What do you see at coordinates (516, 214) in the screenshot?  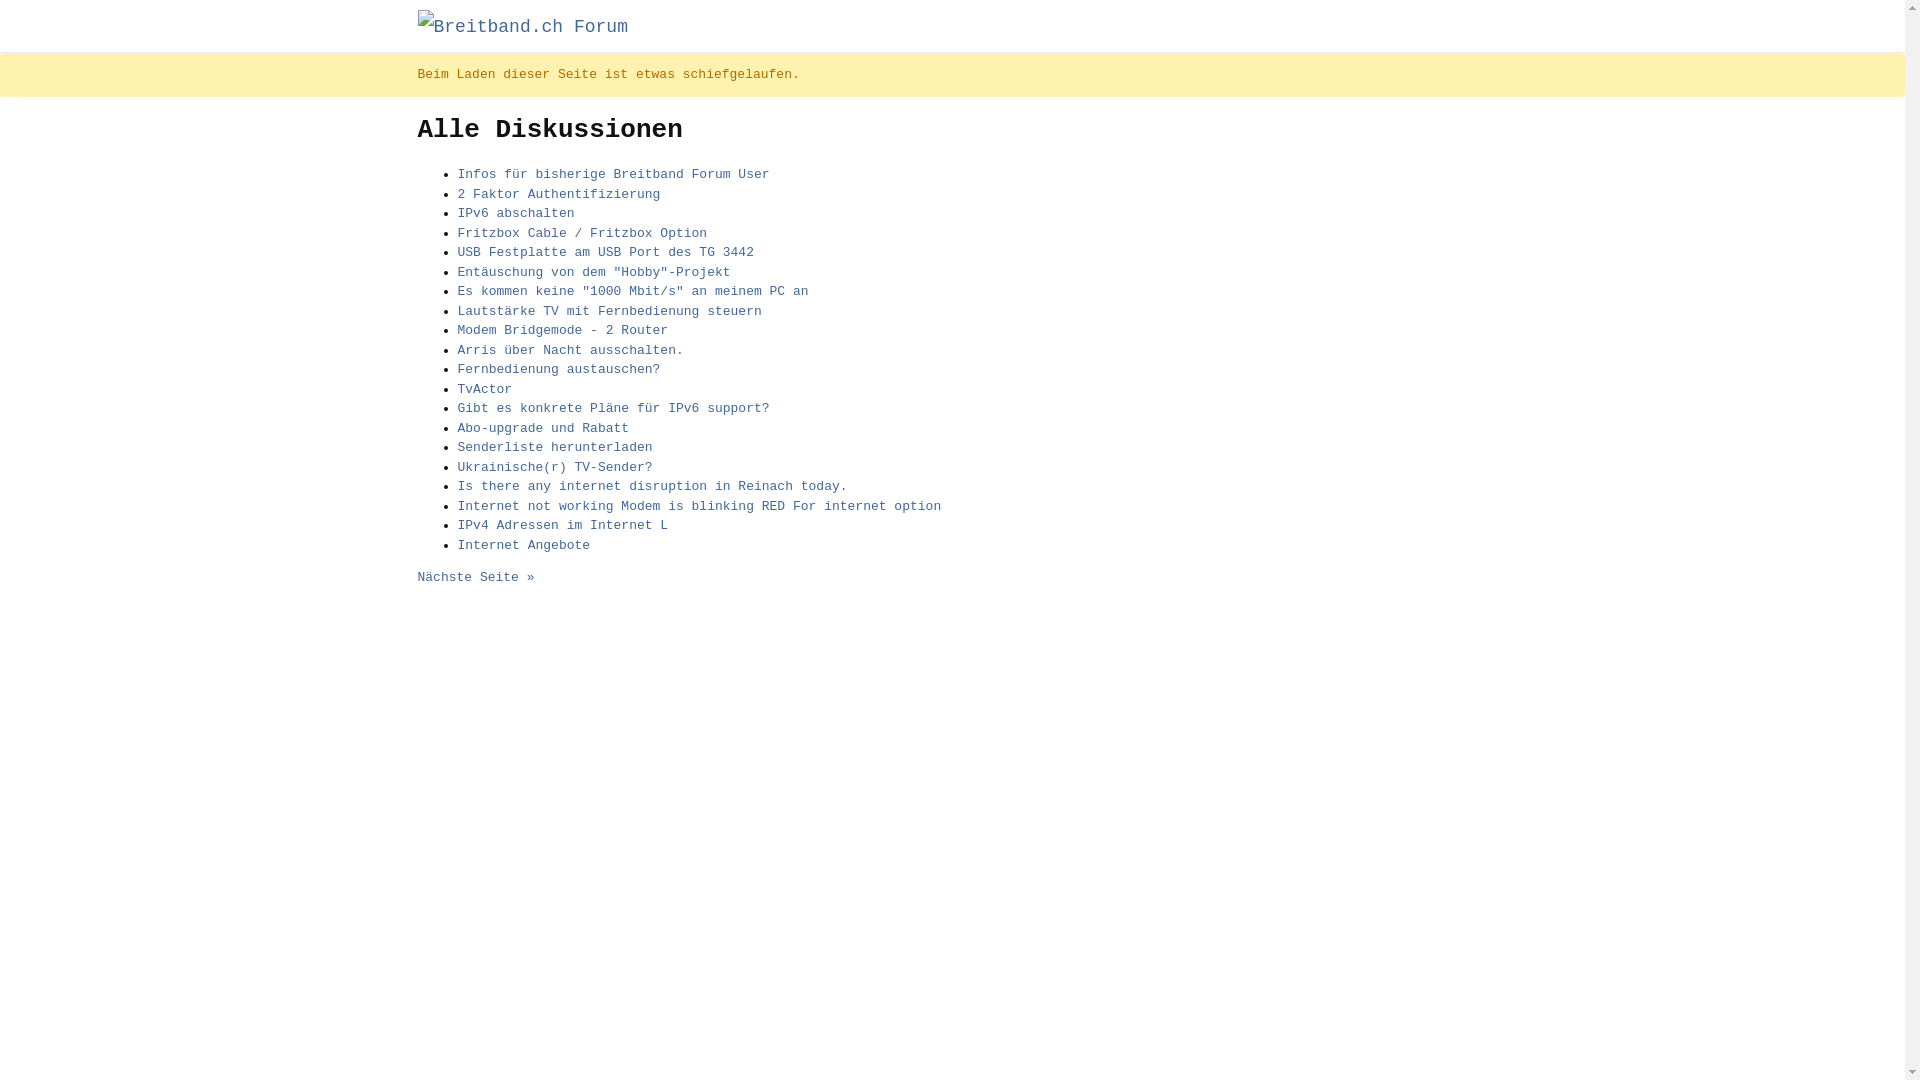 I see `IPv6 abschalten` at bounding box center [516, 214].